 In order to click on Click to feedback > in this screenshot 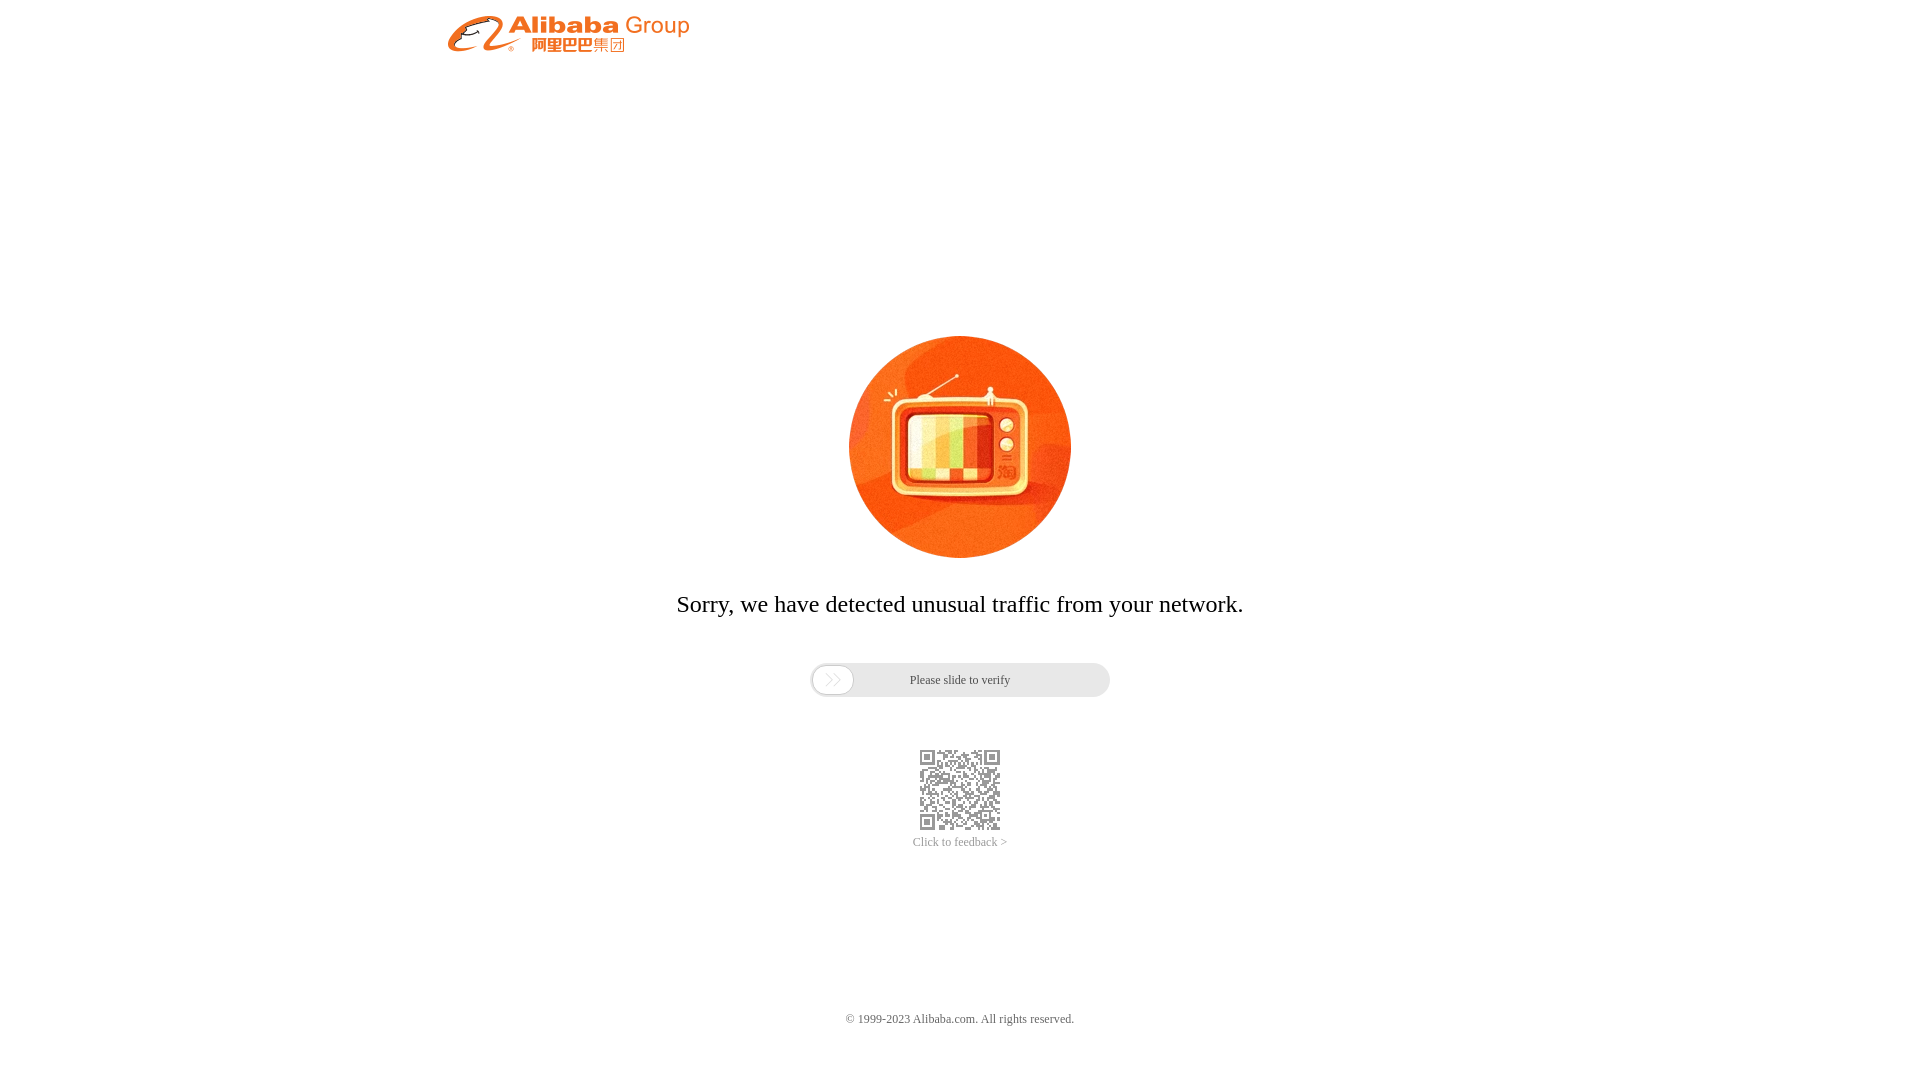, I will do `click(960, 842)`.